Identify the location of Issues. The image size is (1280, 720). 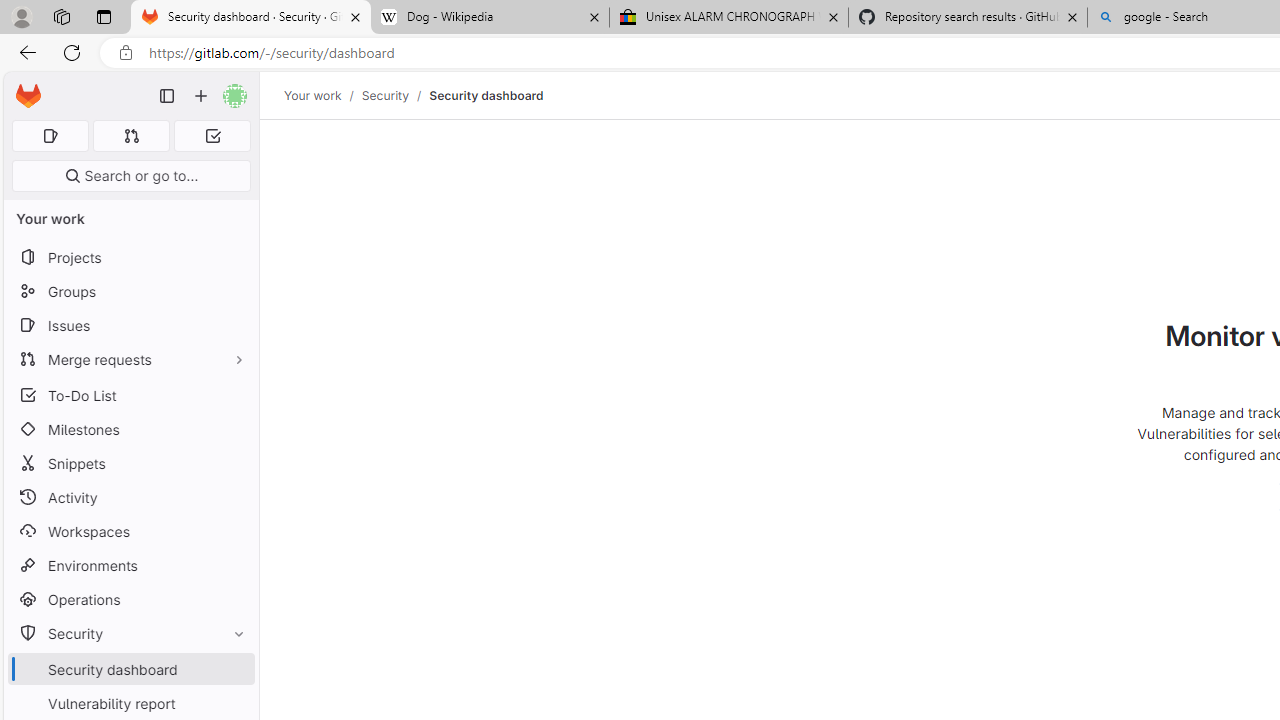
(130, 325).